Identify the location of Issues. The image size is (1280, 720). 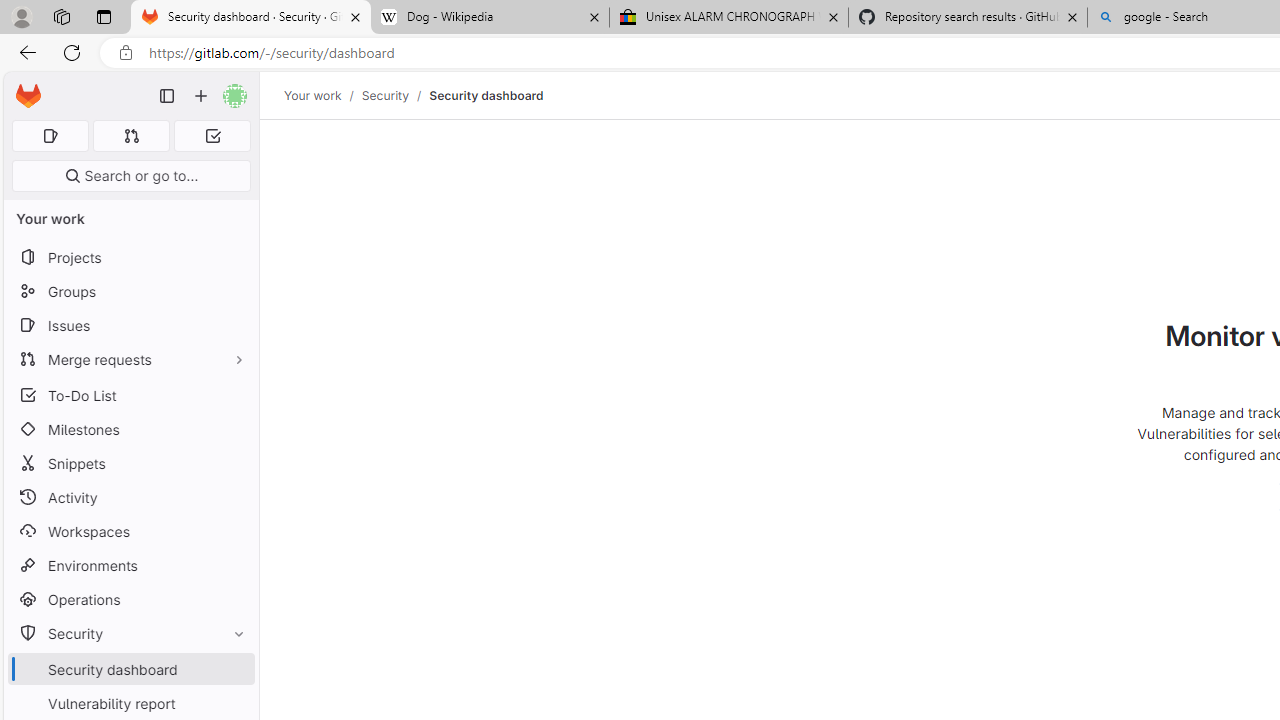
(130, 325).